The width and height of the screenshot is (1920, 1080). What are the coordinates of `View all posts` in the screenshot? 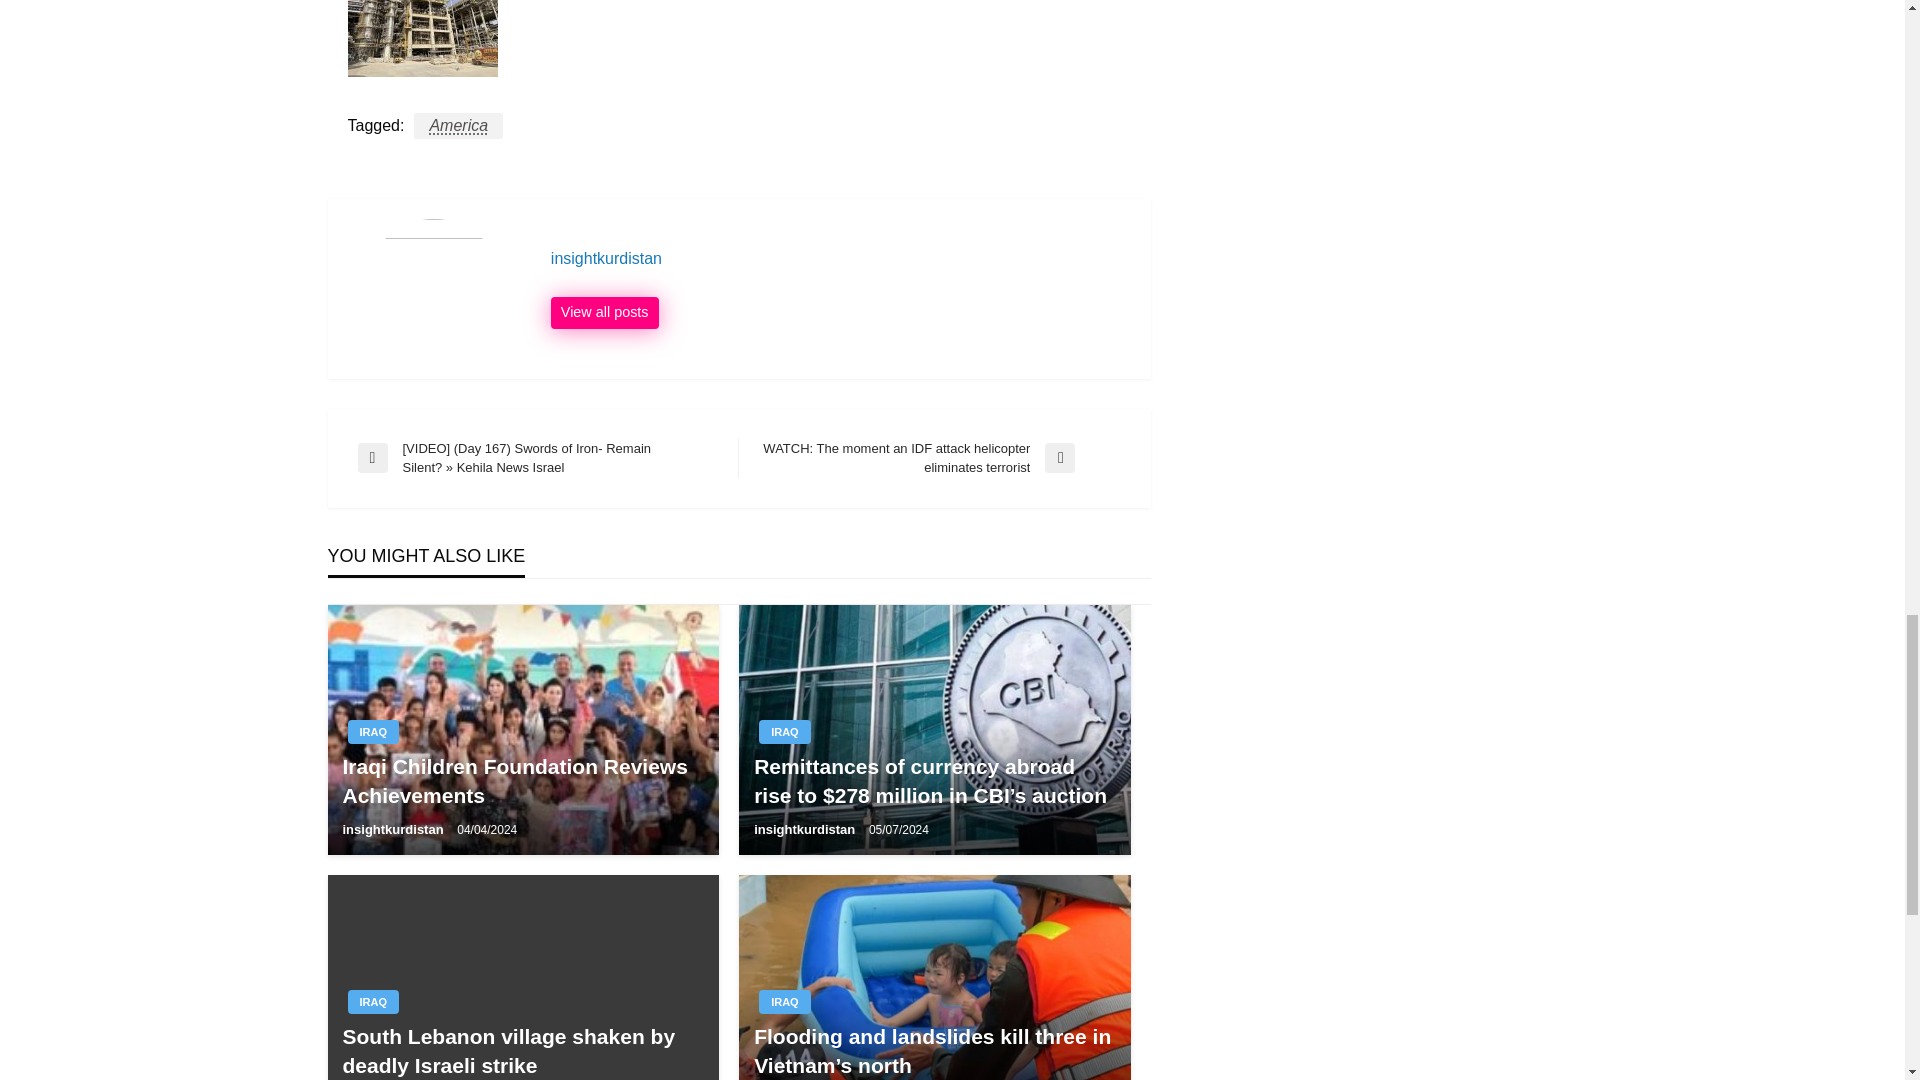 It's located at (604, 313).